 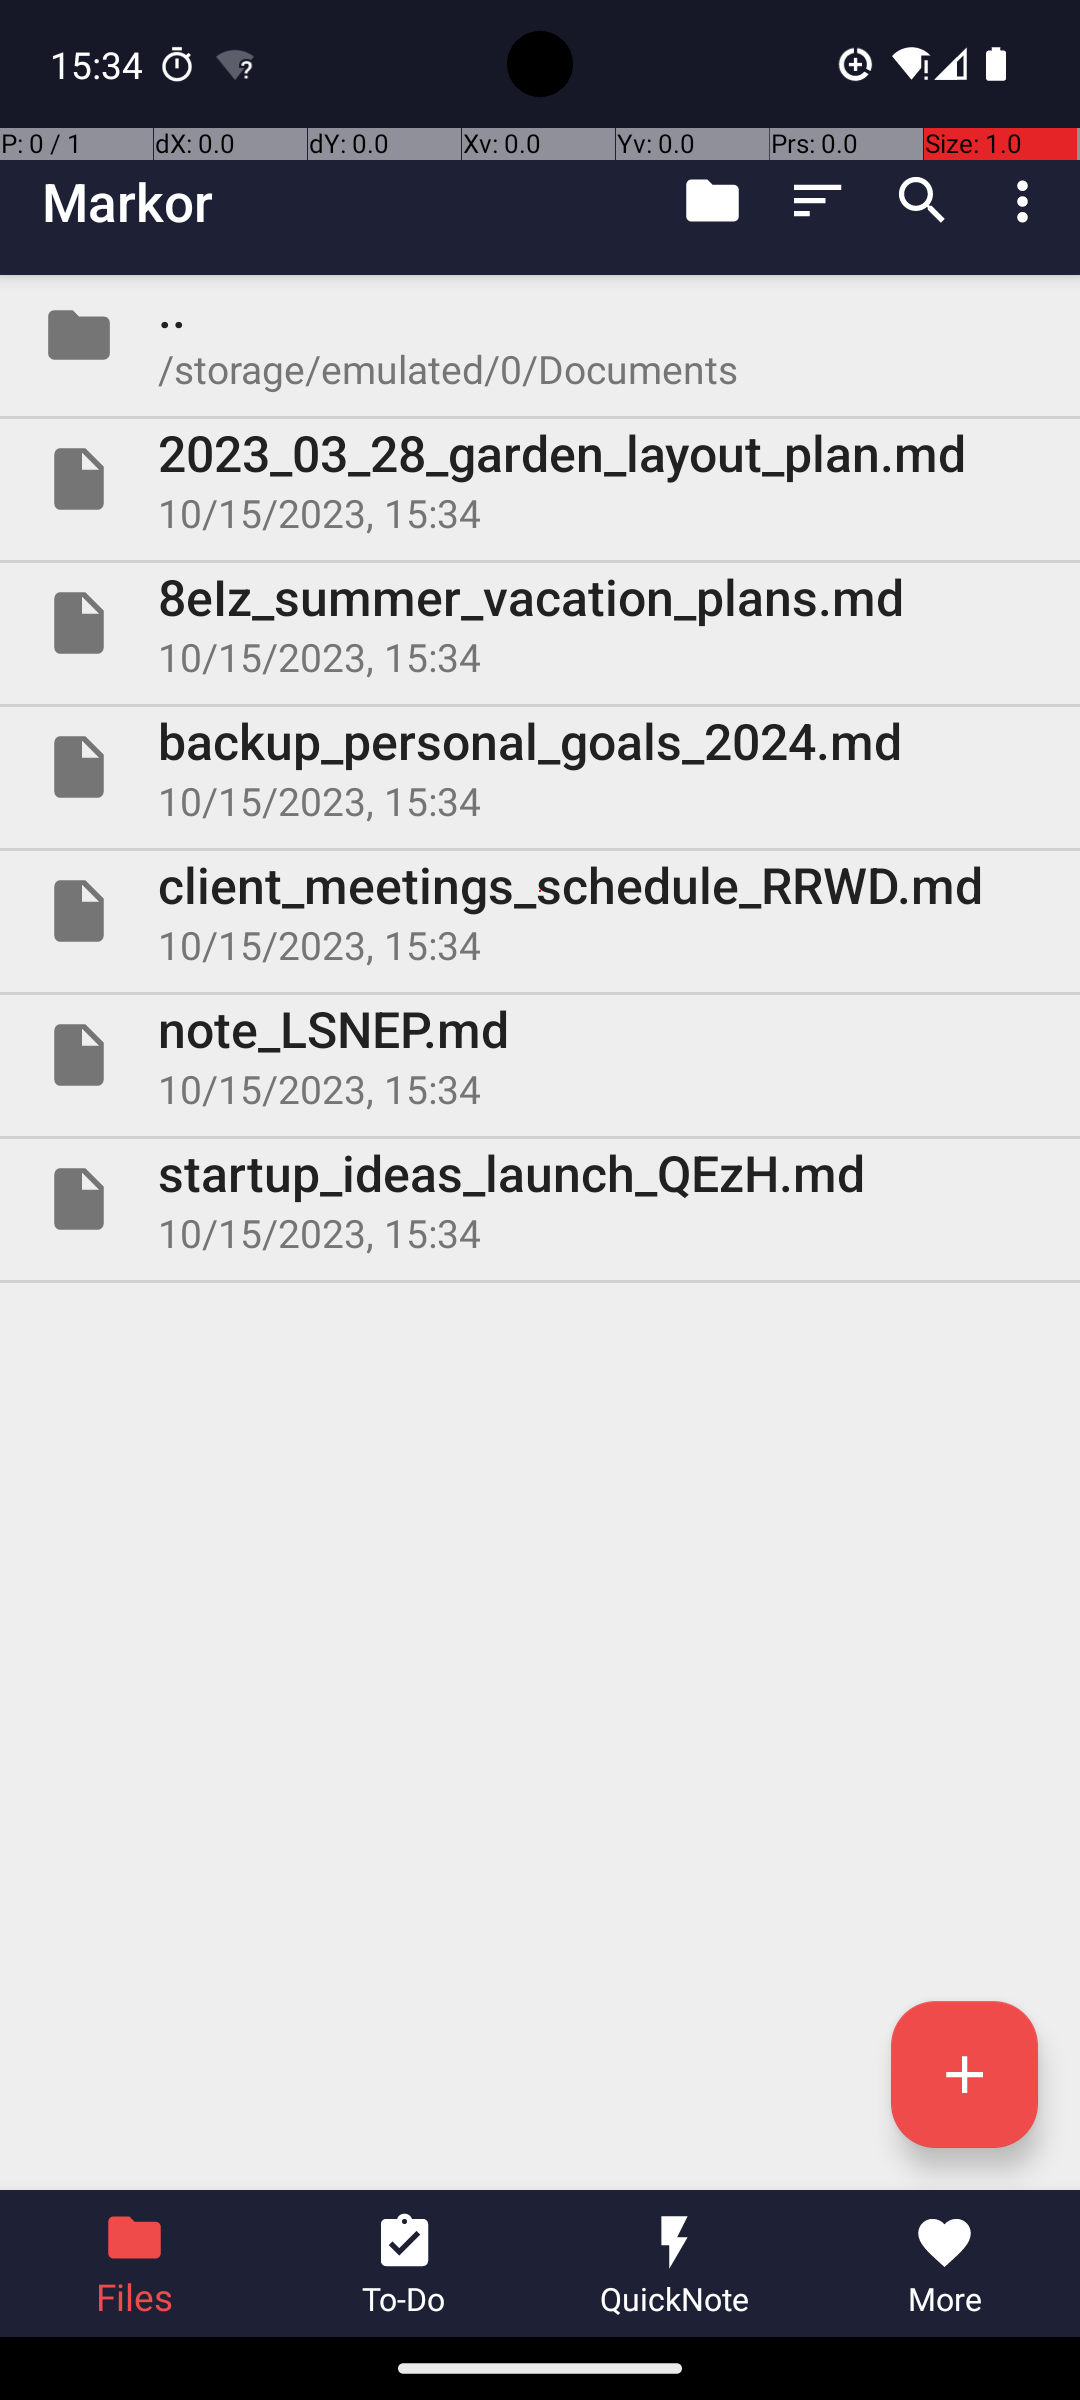 I want to click on File note_LSNEP.md , so click(x=540, y=1055).